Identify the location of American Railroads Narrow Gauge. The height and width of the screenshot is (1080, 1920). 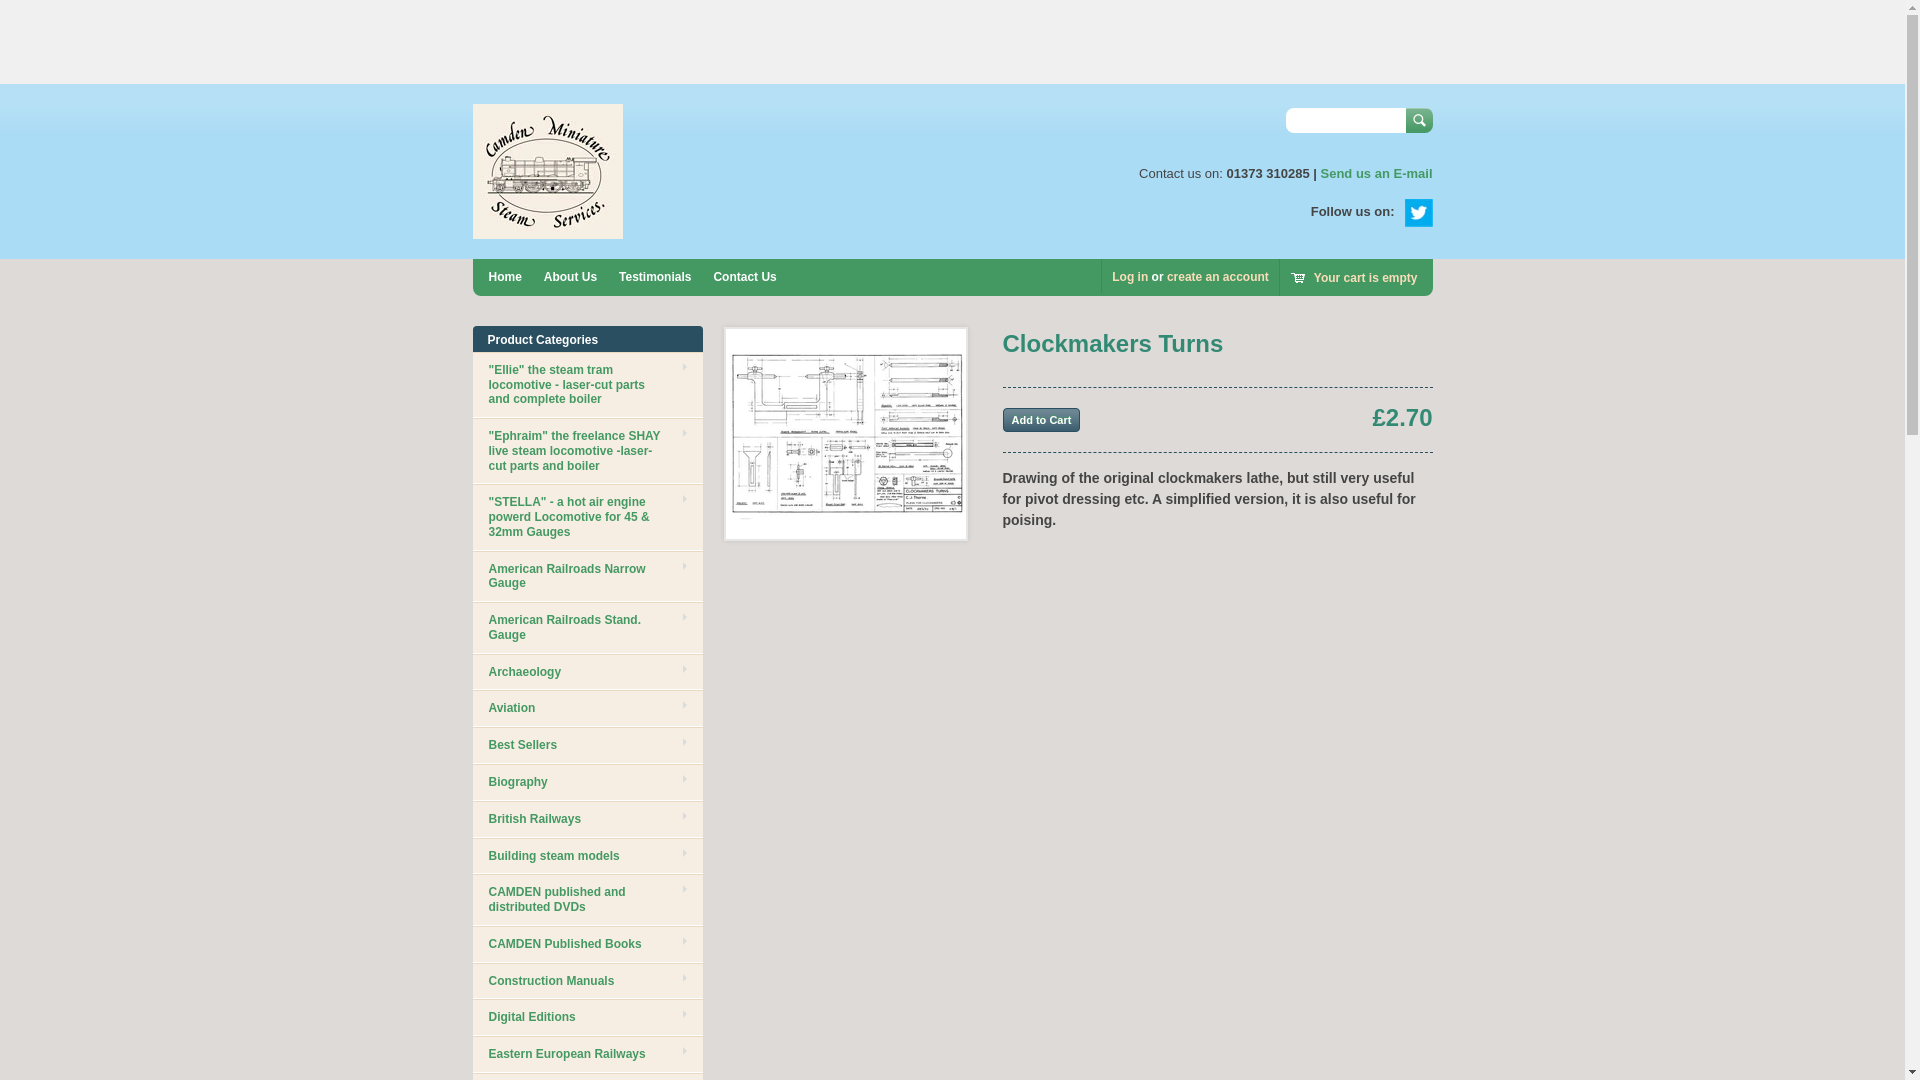
(587, 576).